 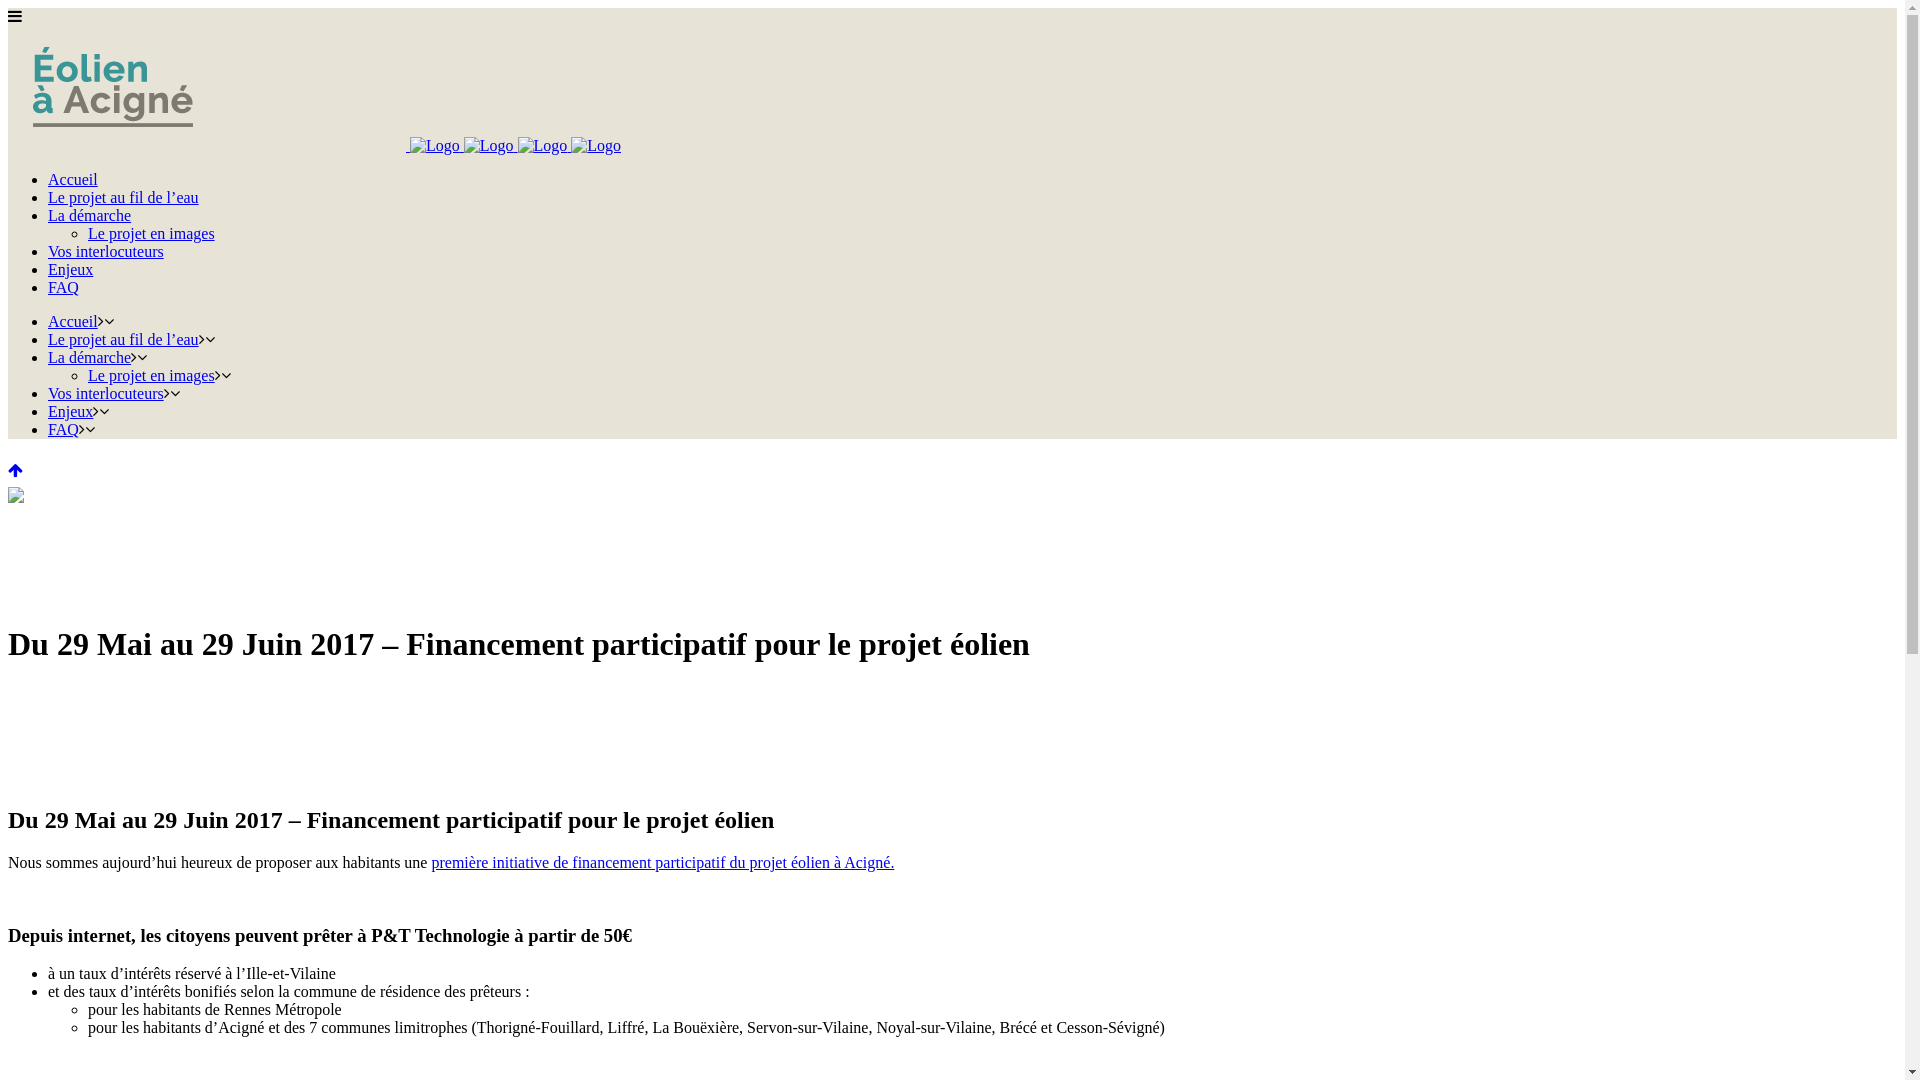 What do you see at coordinates (73, 180) in the screenshot?
I see `Accueil` at bounding box center [73, 180].